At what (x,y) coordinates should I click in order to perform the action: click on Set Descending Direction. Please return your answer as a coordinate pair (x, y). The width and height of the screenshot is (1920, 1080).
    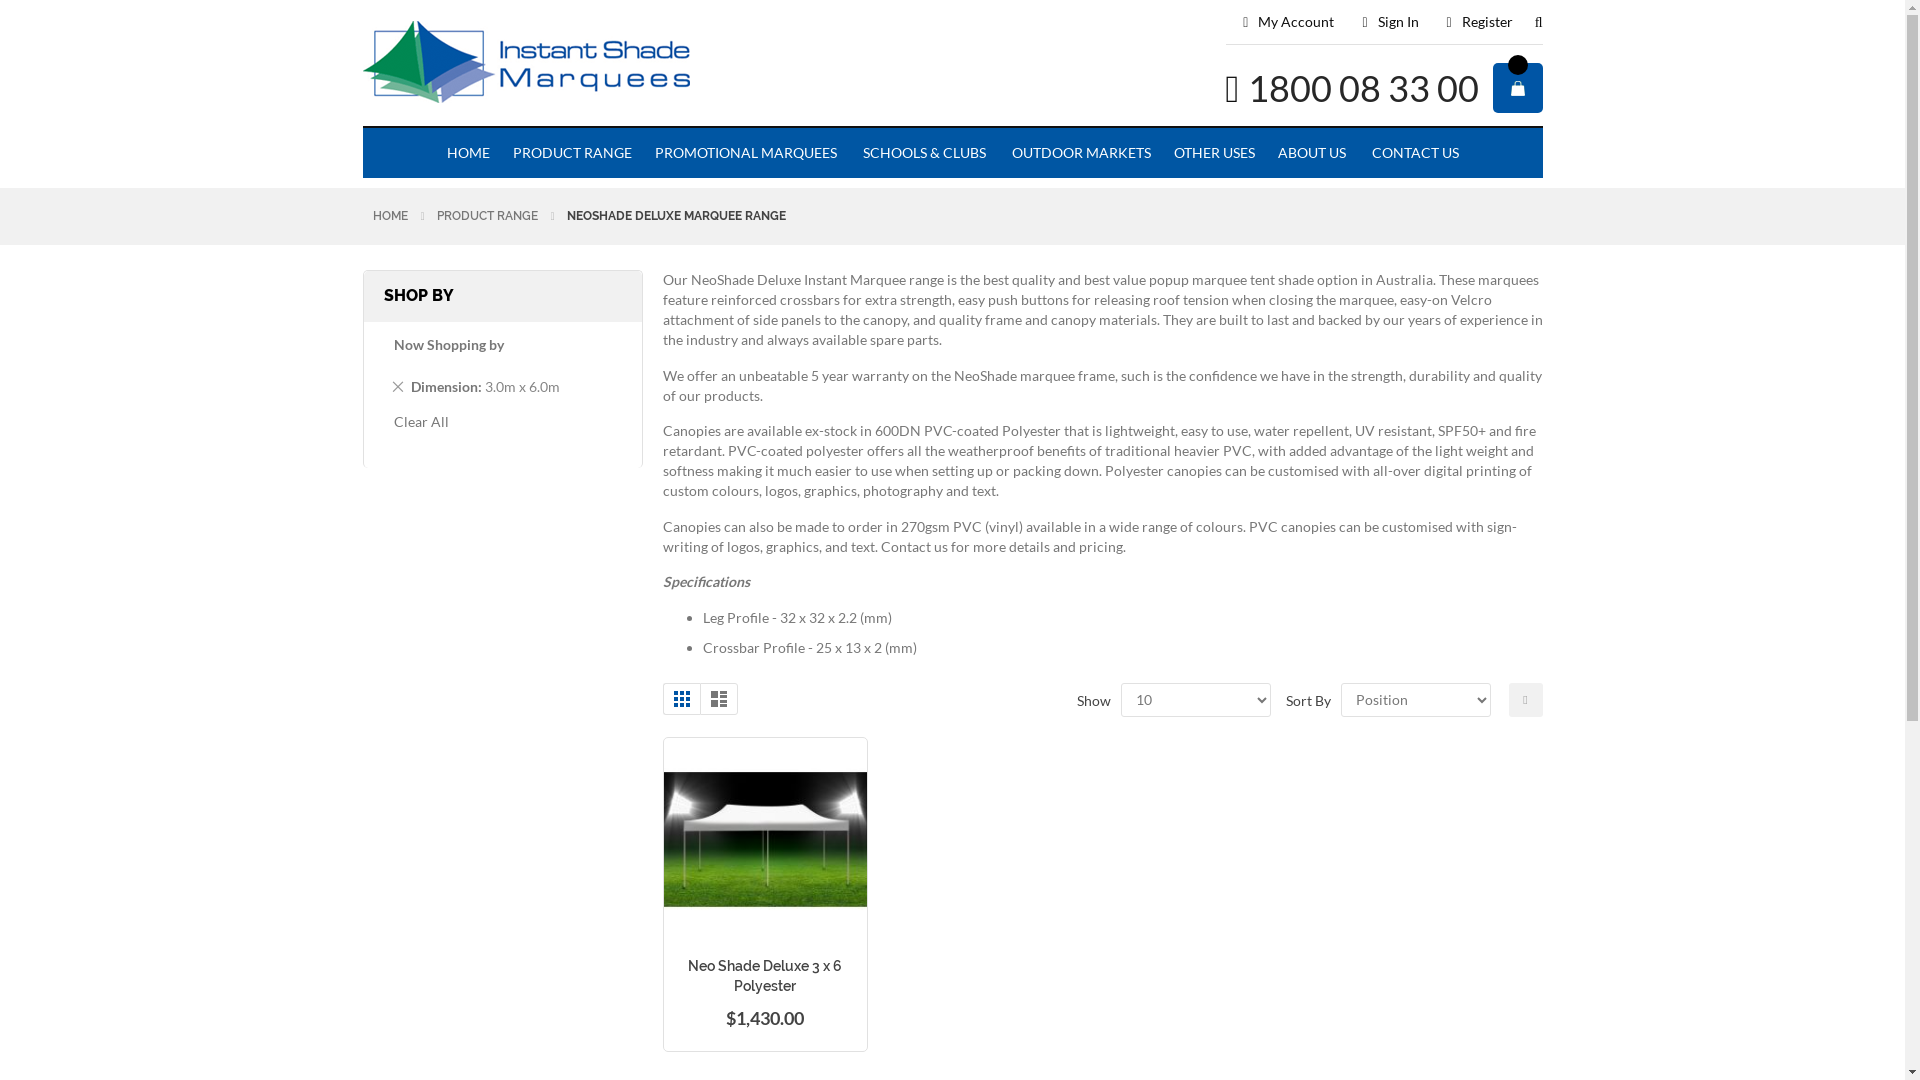
    Looking at the image, I should click on (1525, 700).